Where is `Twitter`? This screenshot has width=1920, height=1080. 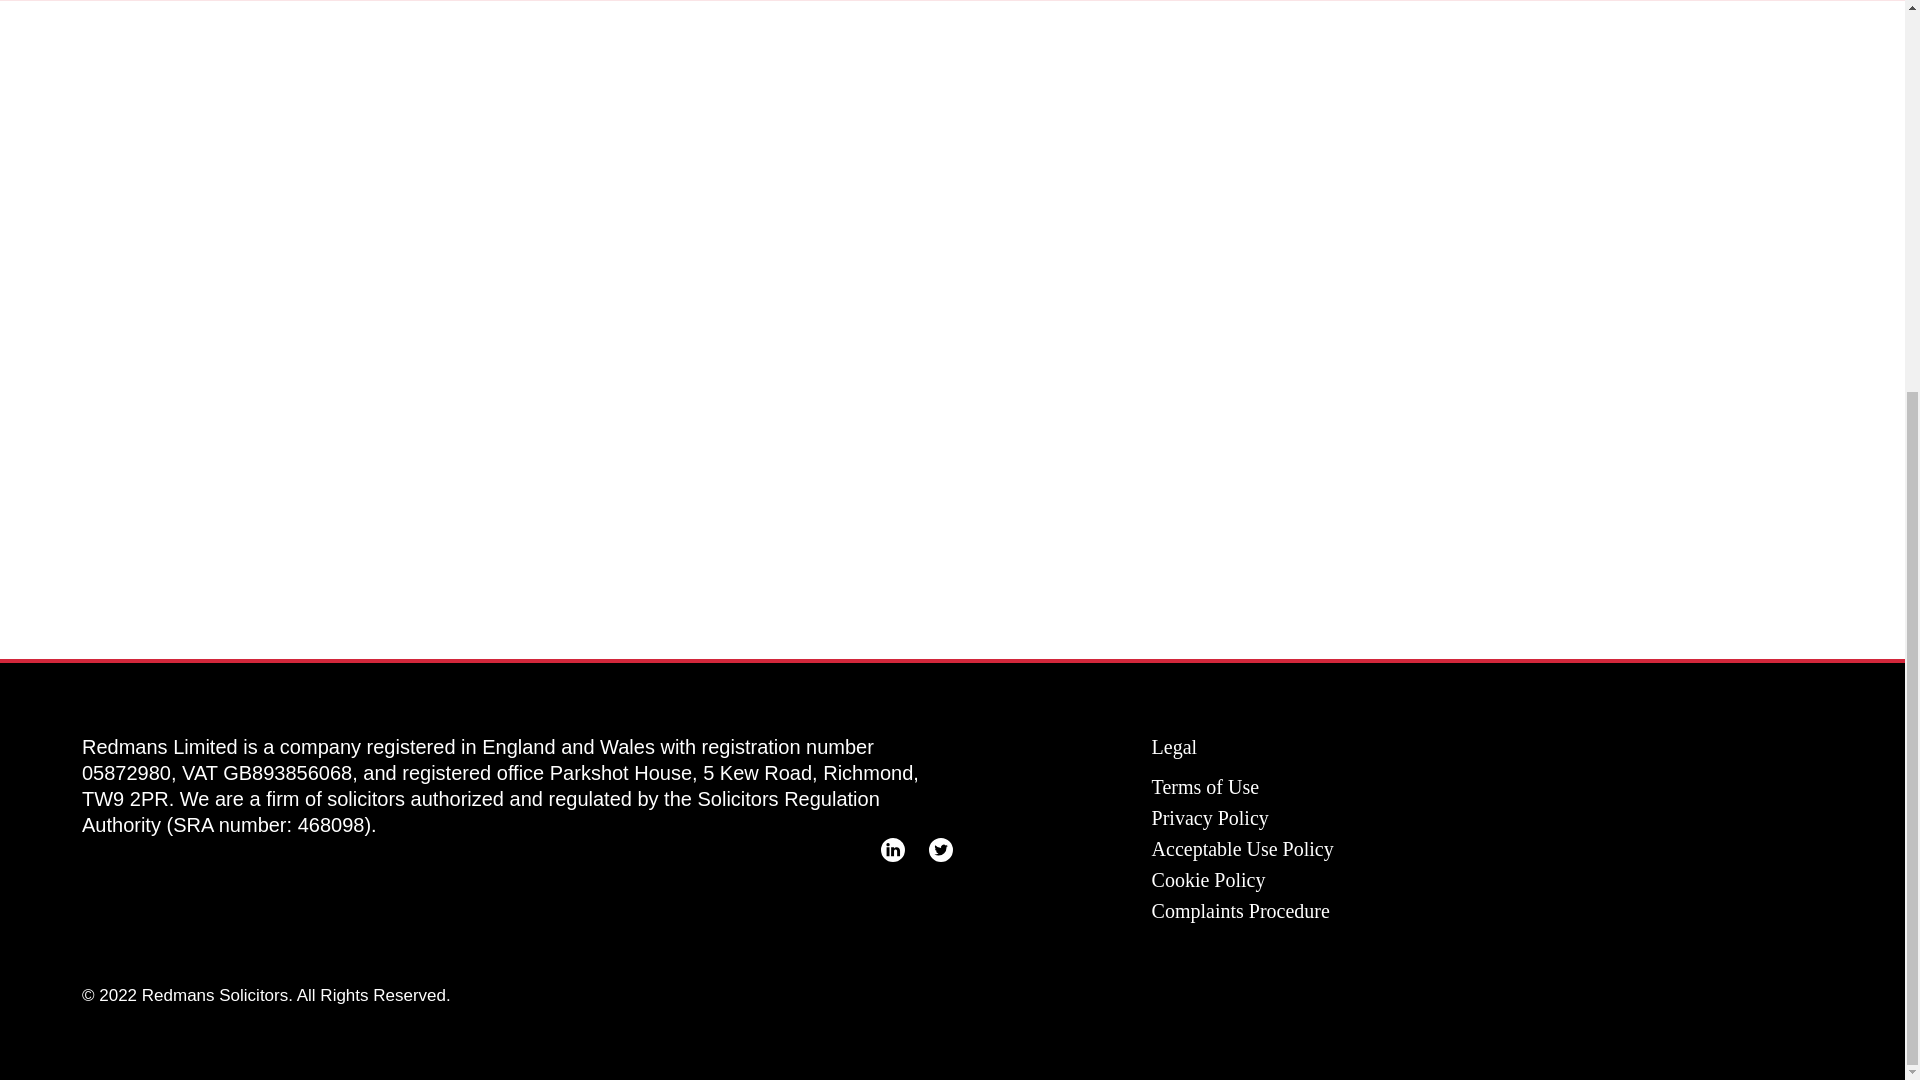 Twitter is located at coordinates (940, 850).